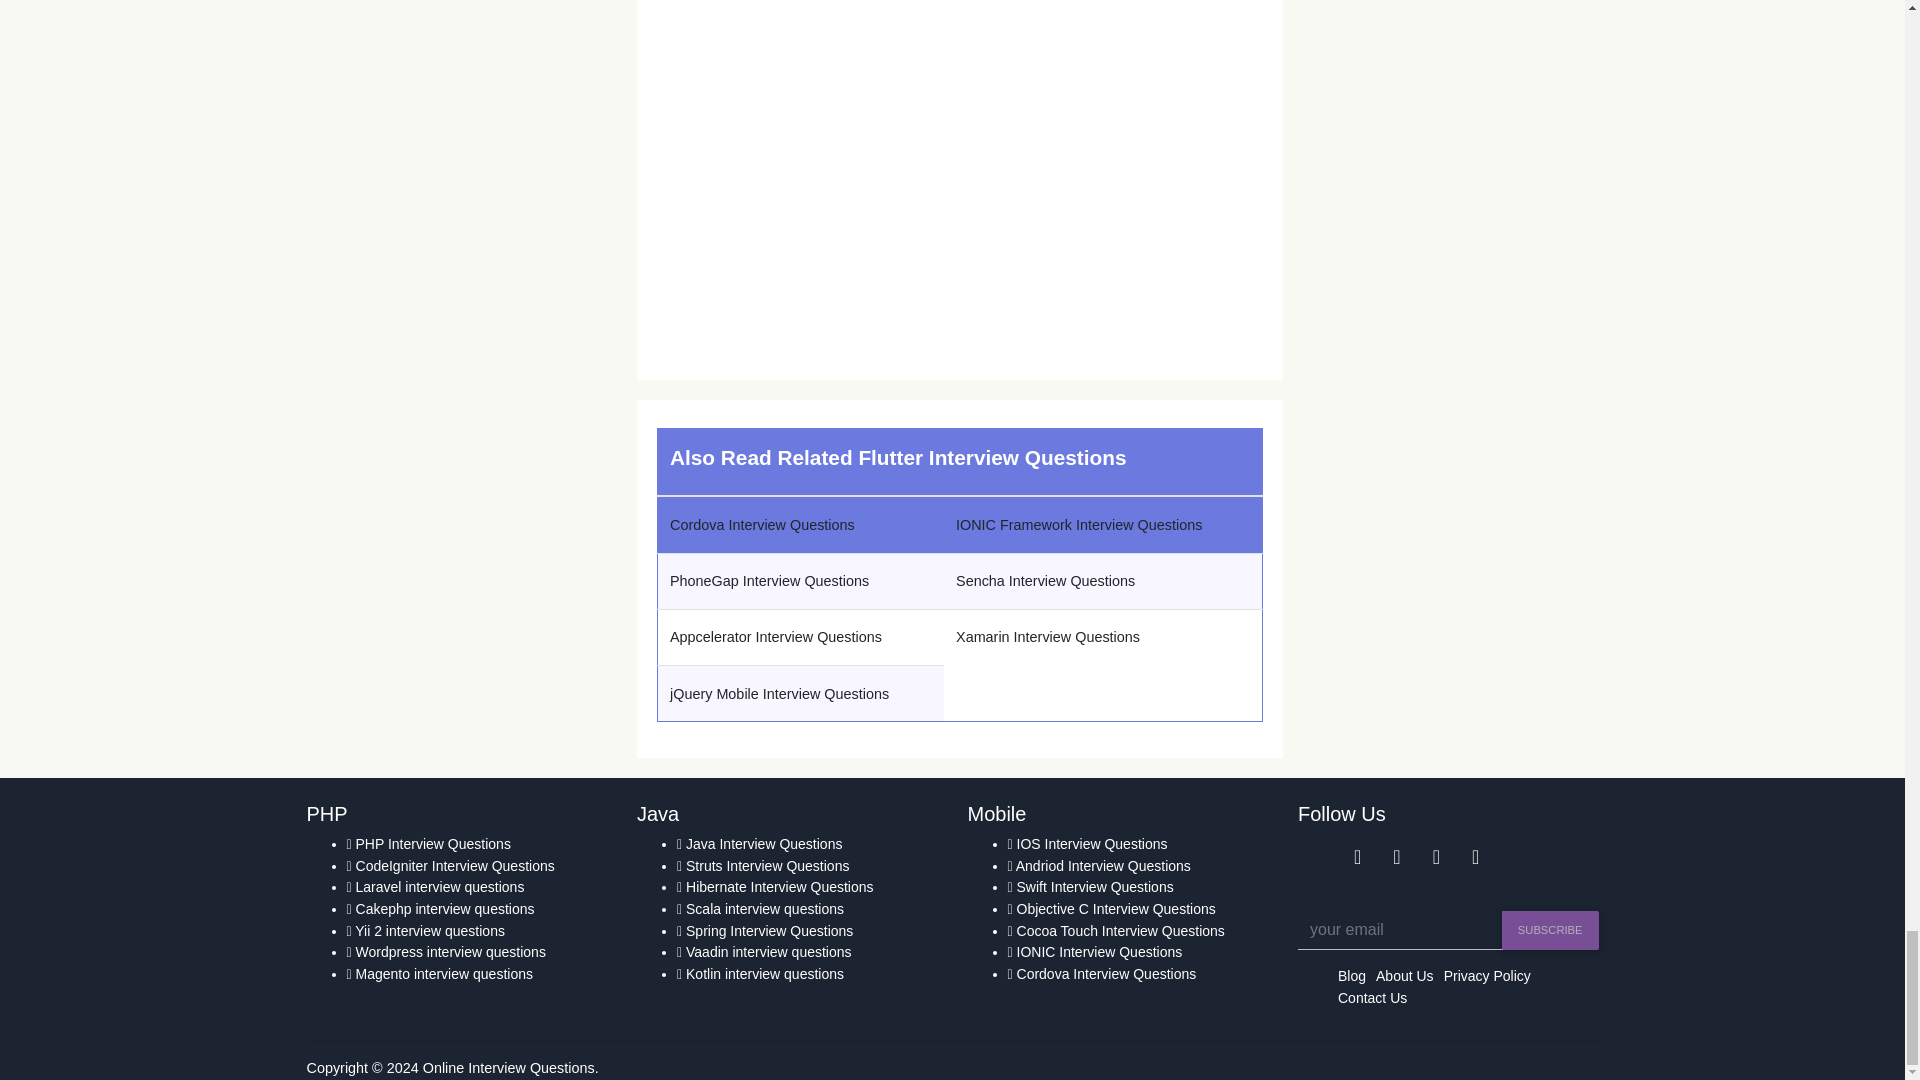 This screenshot has width=1920, height=1080. What do you see at coordinates (776, 636) in the screenshot?
I see `Appcelerator Interview Questions` at bounding box center [776, 636].